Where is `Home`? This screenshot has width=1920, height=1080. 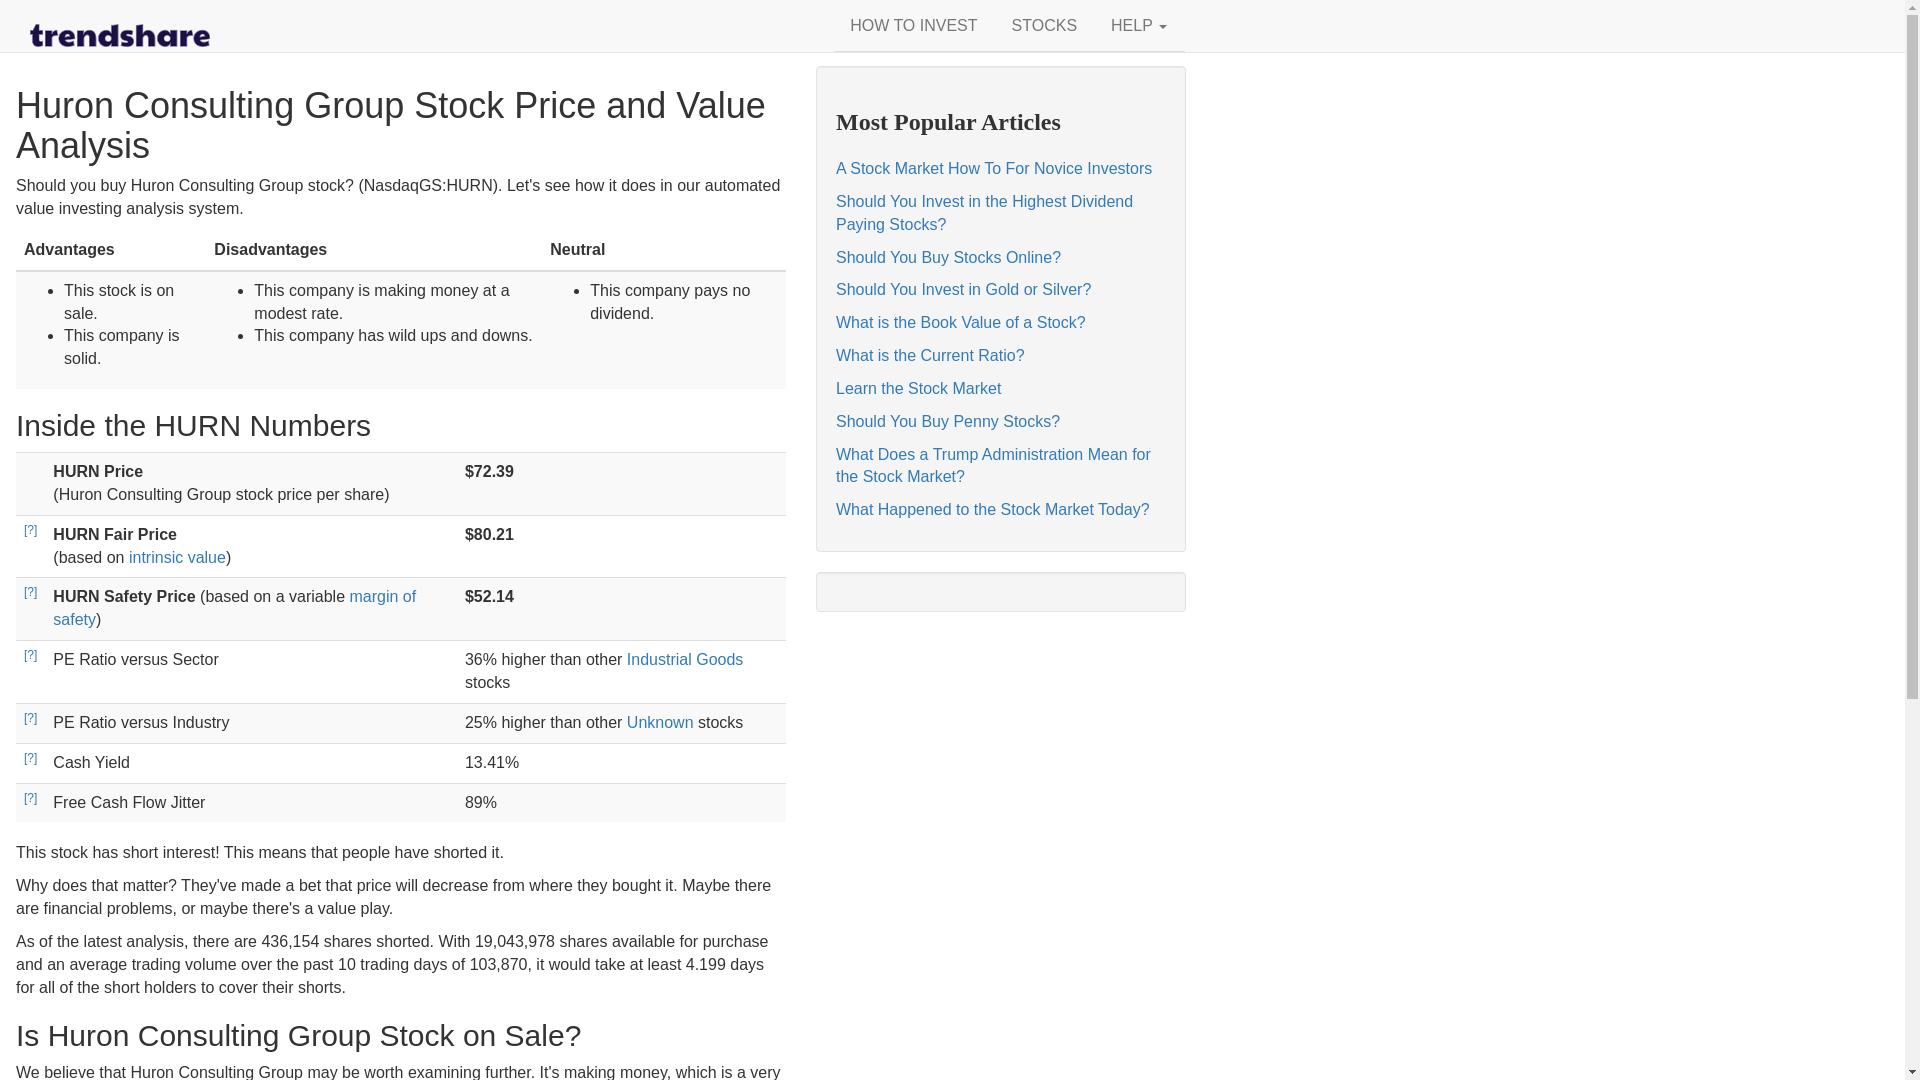
Home is located at coordinates (120, 24).